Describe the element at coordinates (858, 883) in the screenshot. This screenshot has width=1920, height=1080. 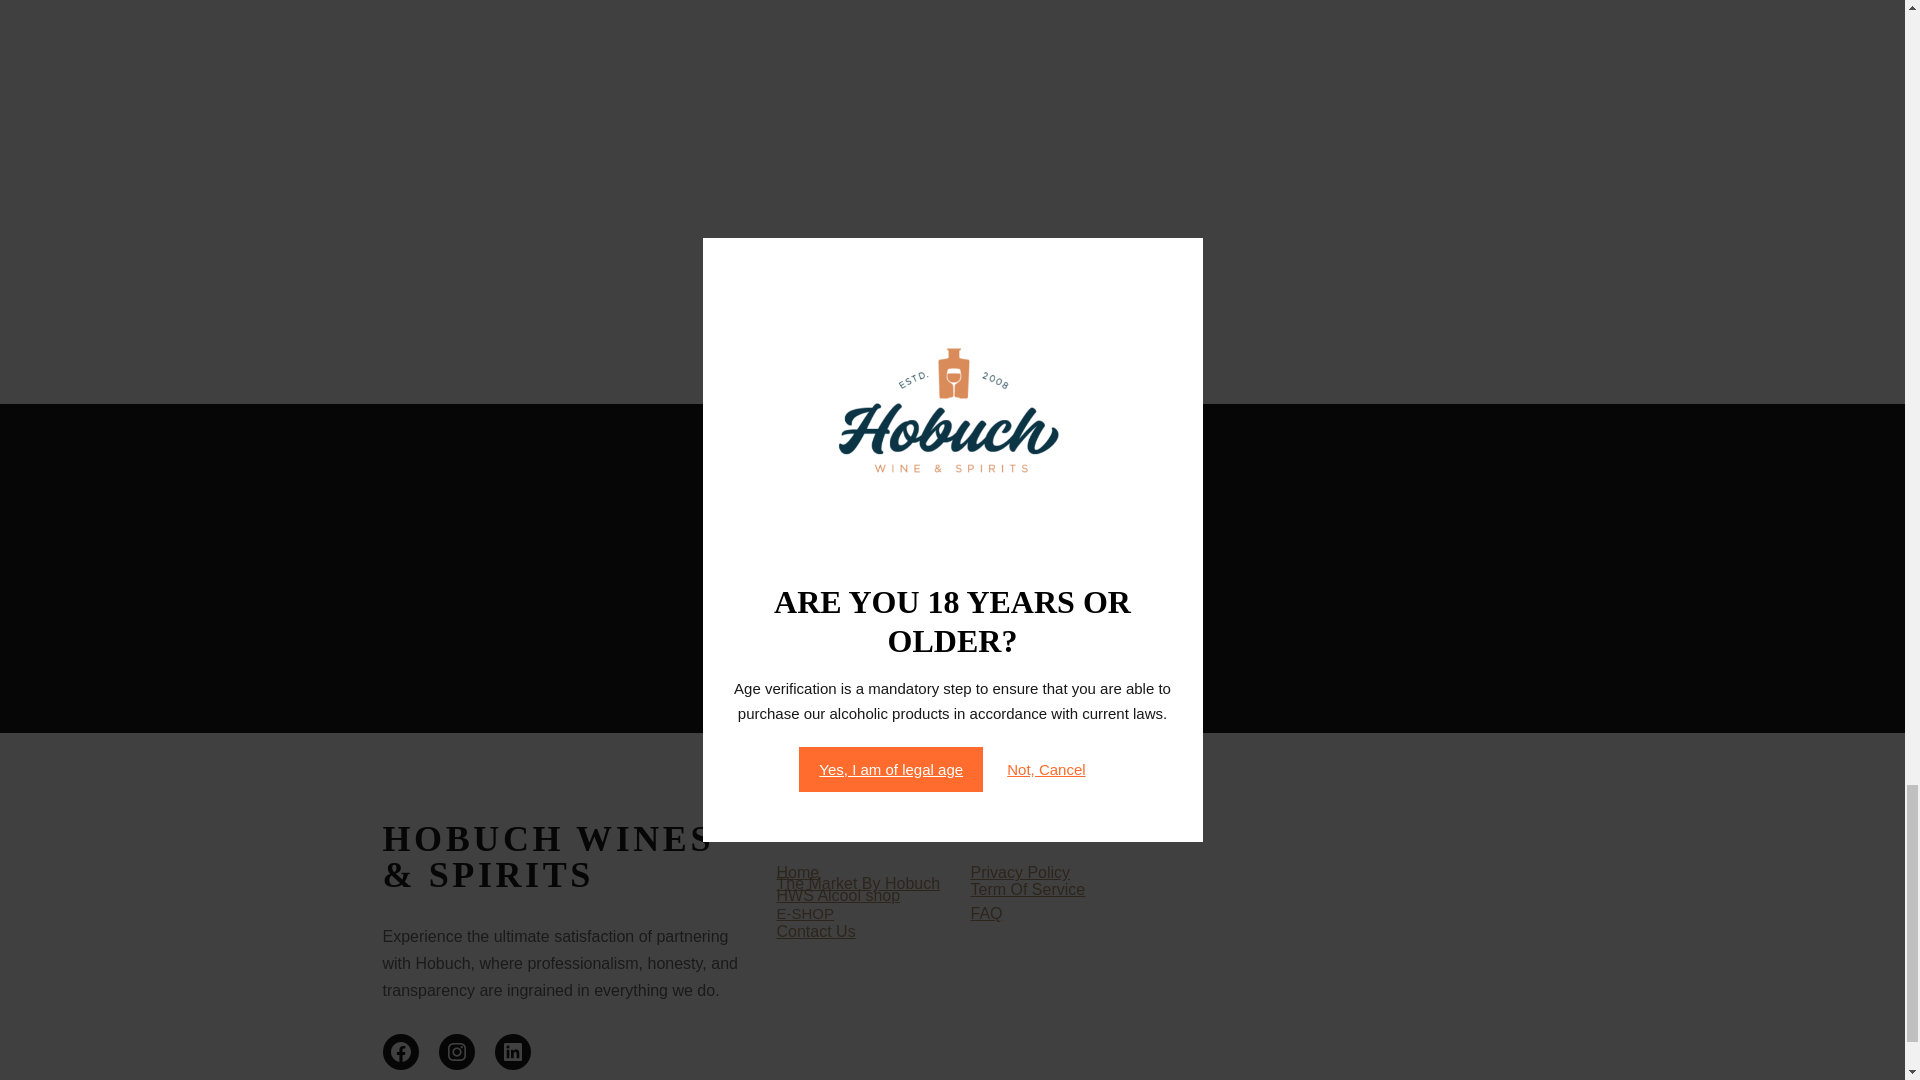
I see `The Market By Hobuch` at that location.